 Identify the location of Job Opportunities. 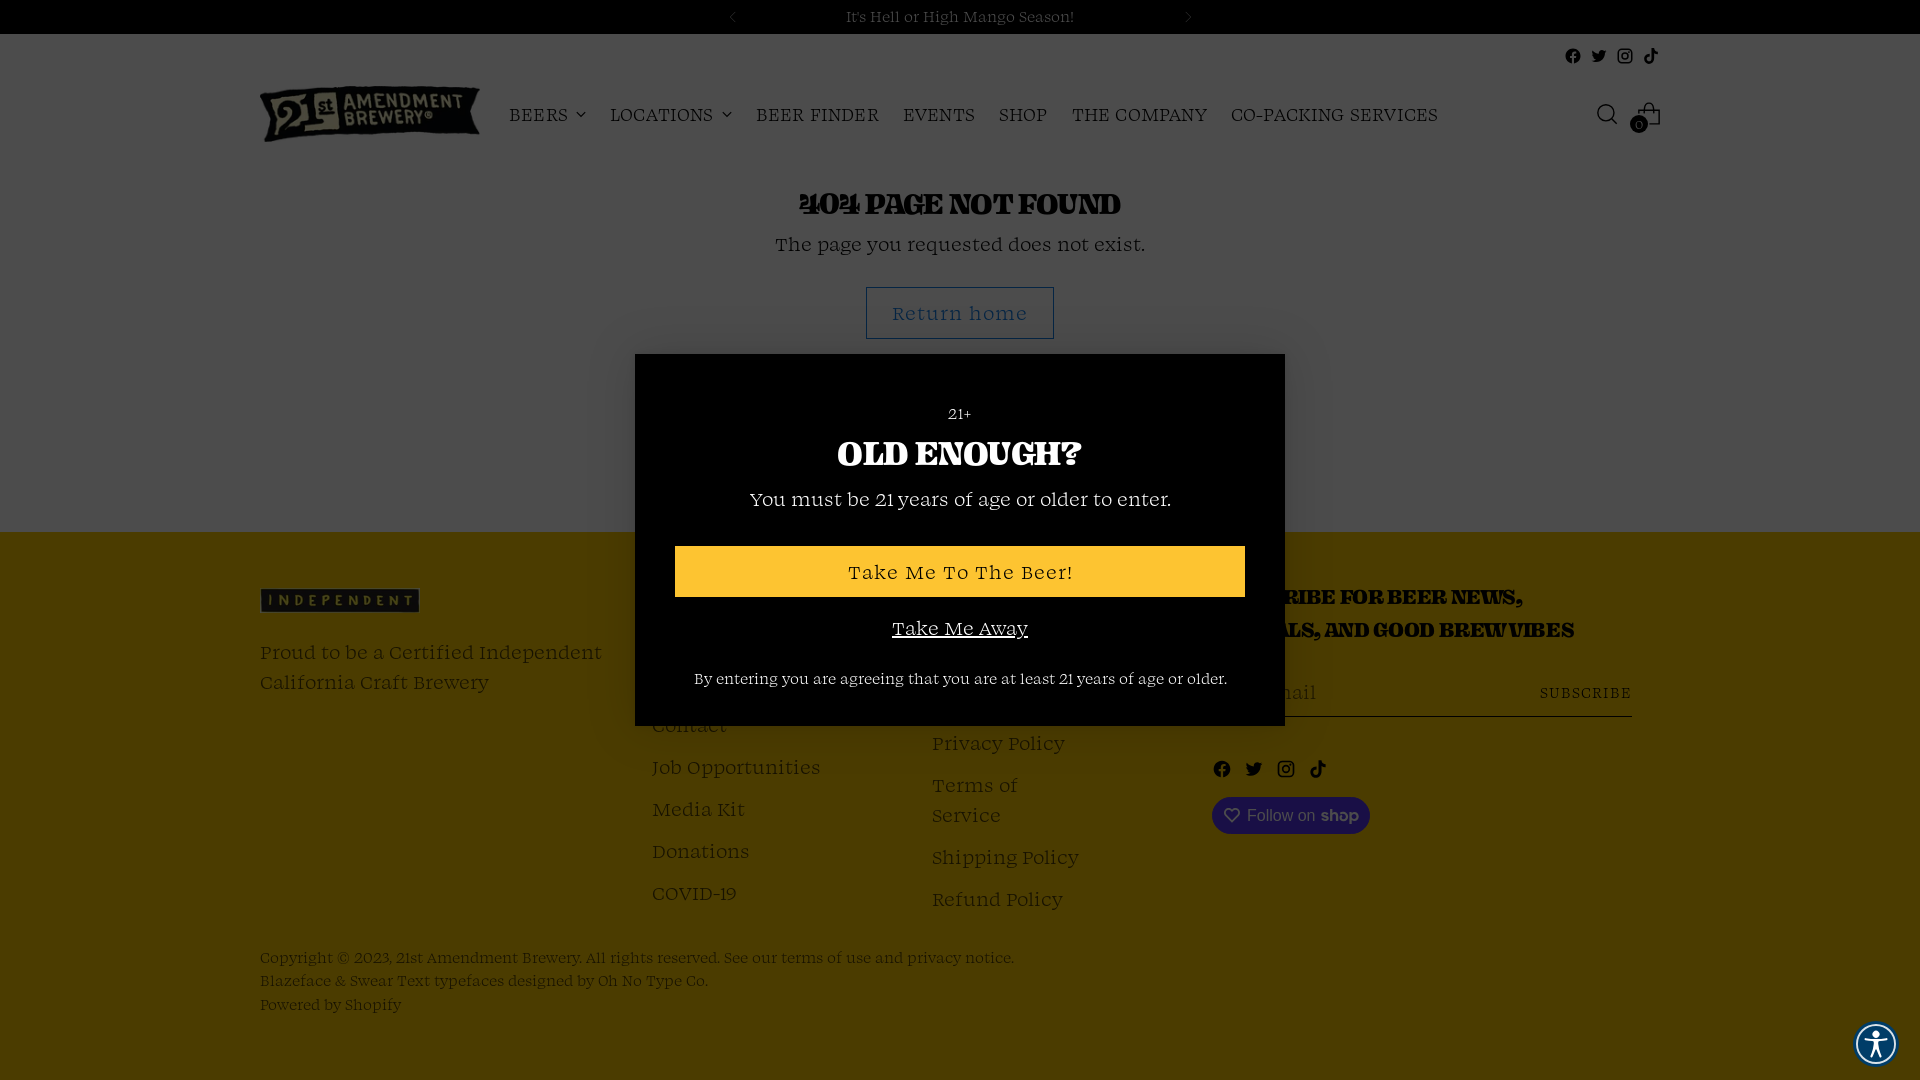
(736, 766).